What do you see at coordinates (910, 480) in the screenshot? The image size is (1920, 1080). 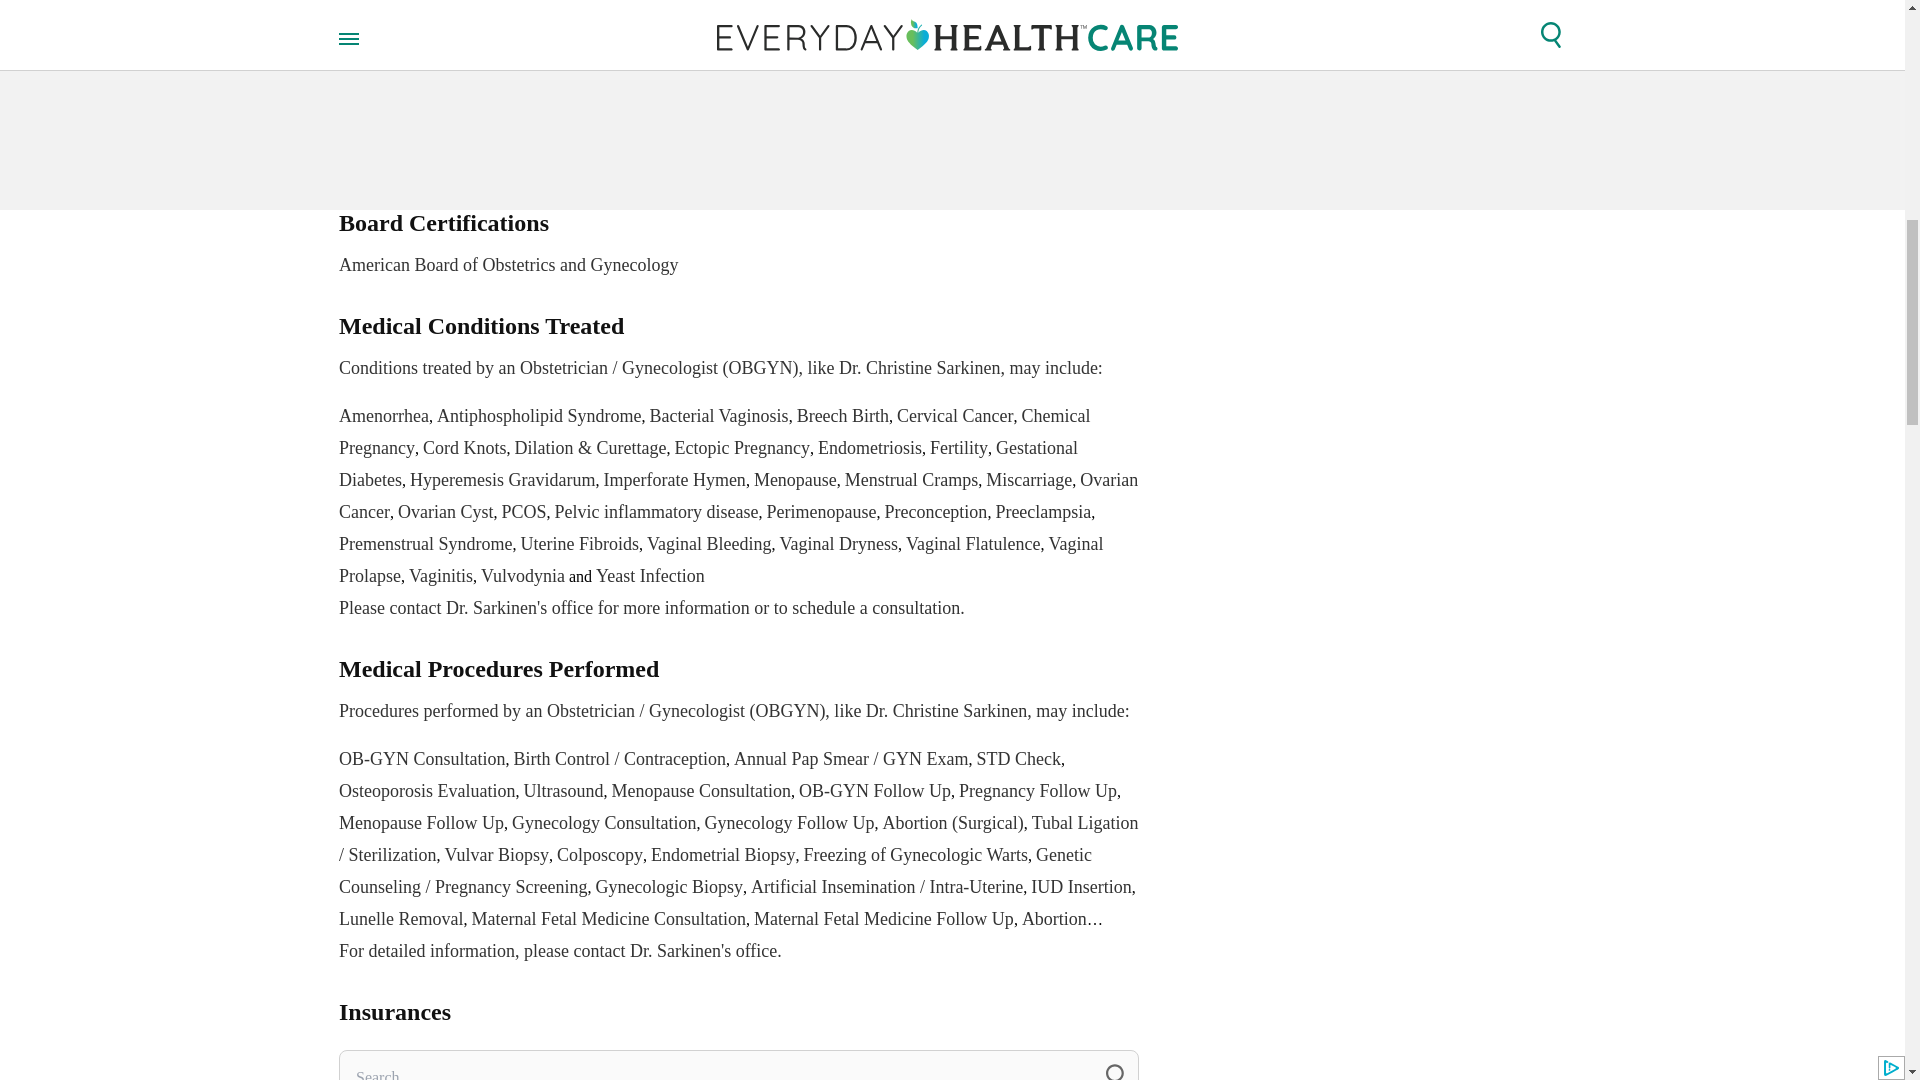 I see `Menstrual Cramps` at bounding box center [910, 480].